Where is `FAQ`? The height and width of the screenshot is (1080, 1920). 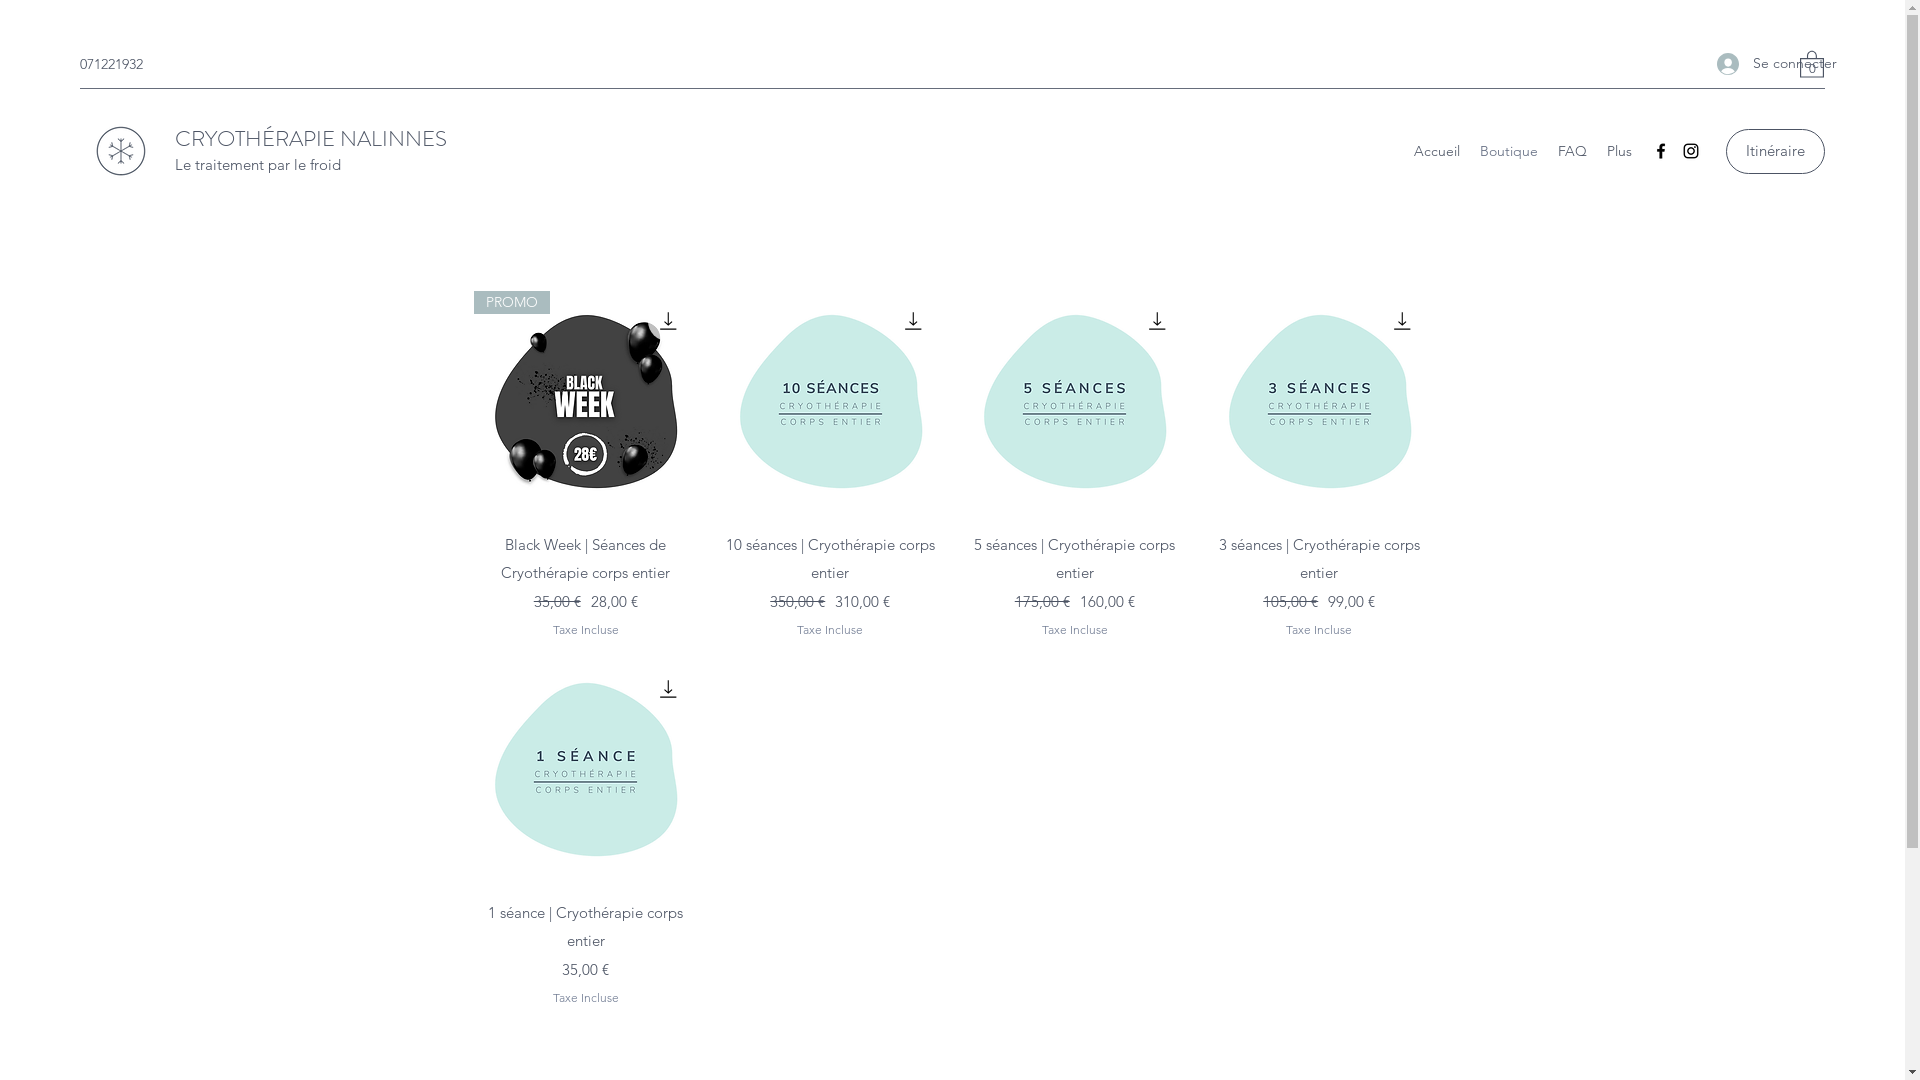 FAQ is located at coordinates (1572, 151).